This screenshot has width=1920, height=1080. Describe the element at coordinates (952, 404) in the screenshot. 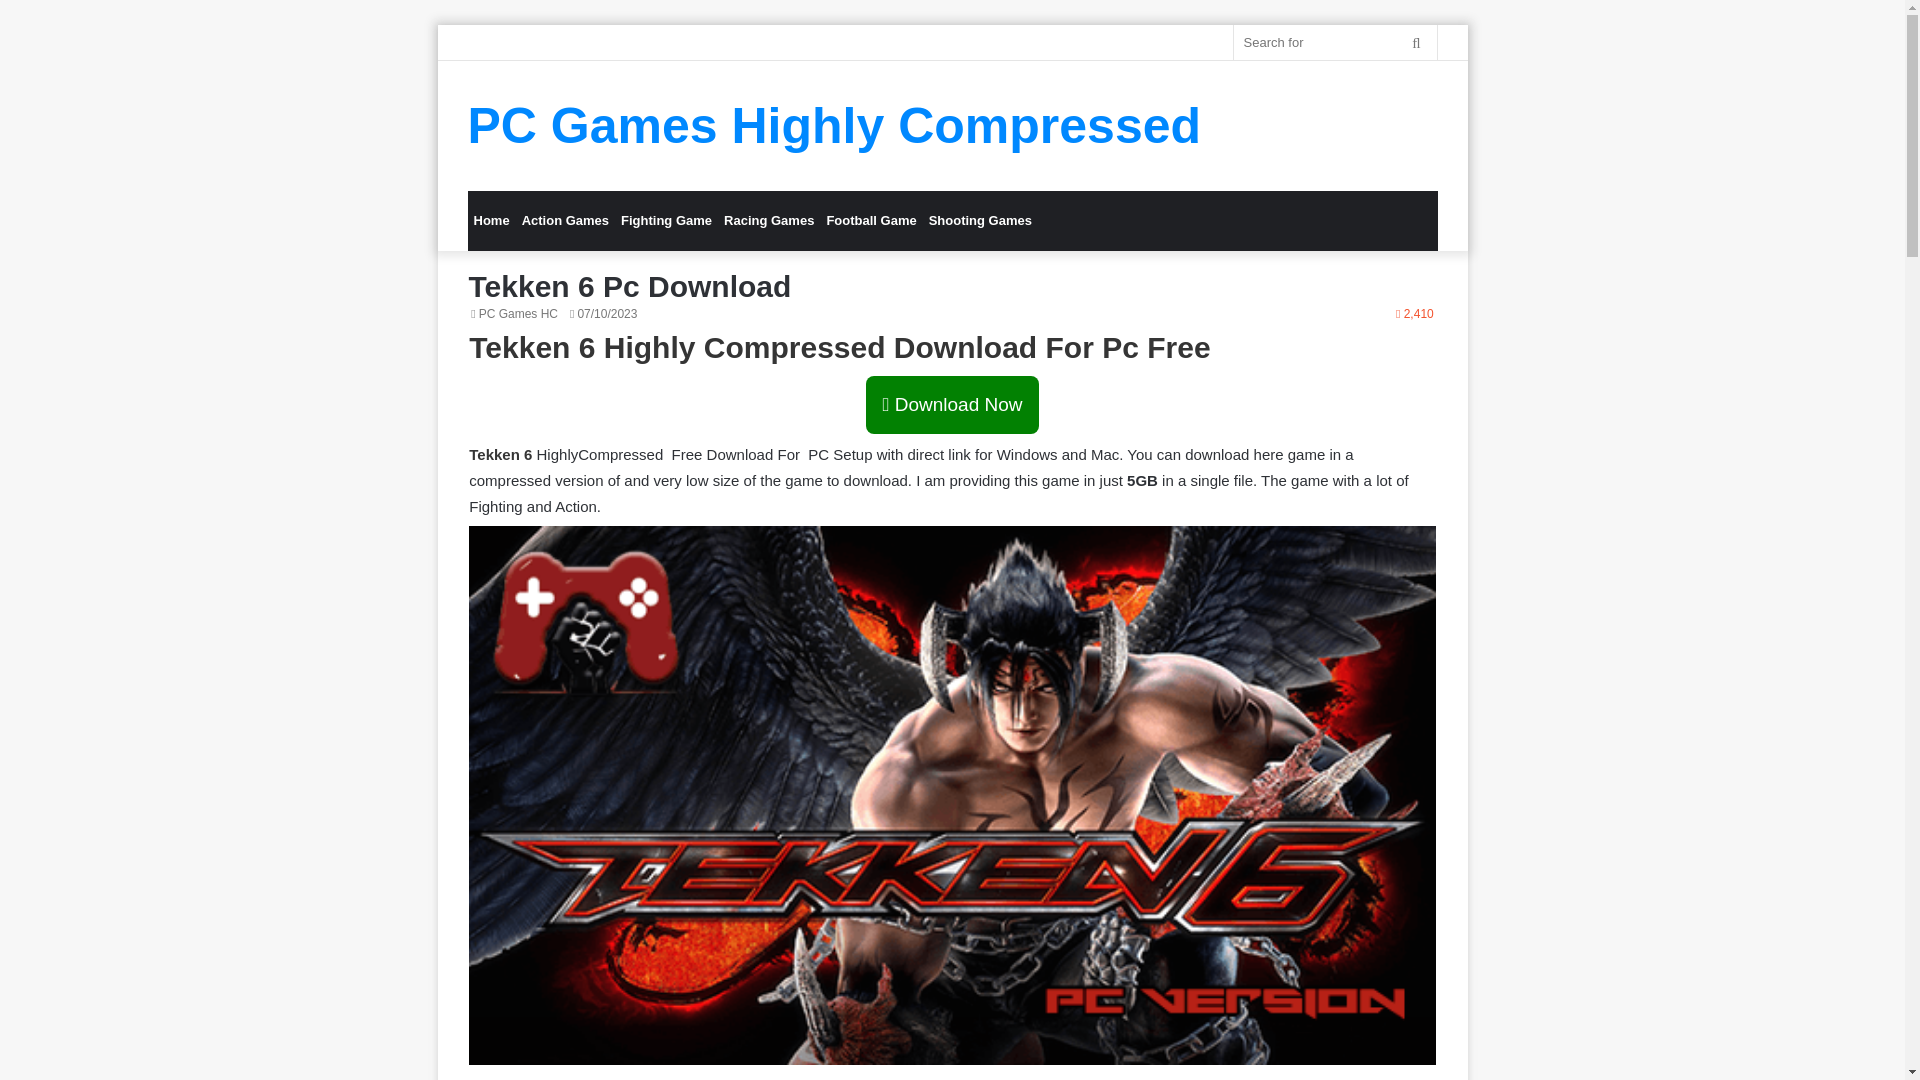

I see `Download Now` at that location.